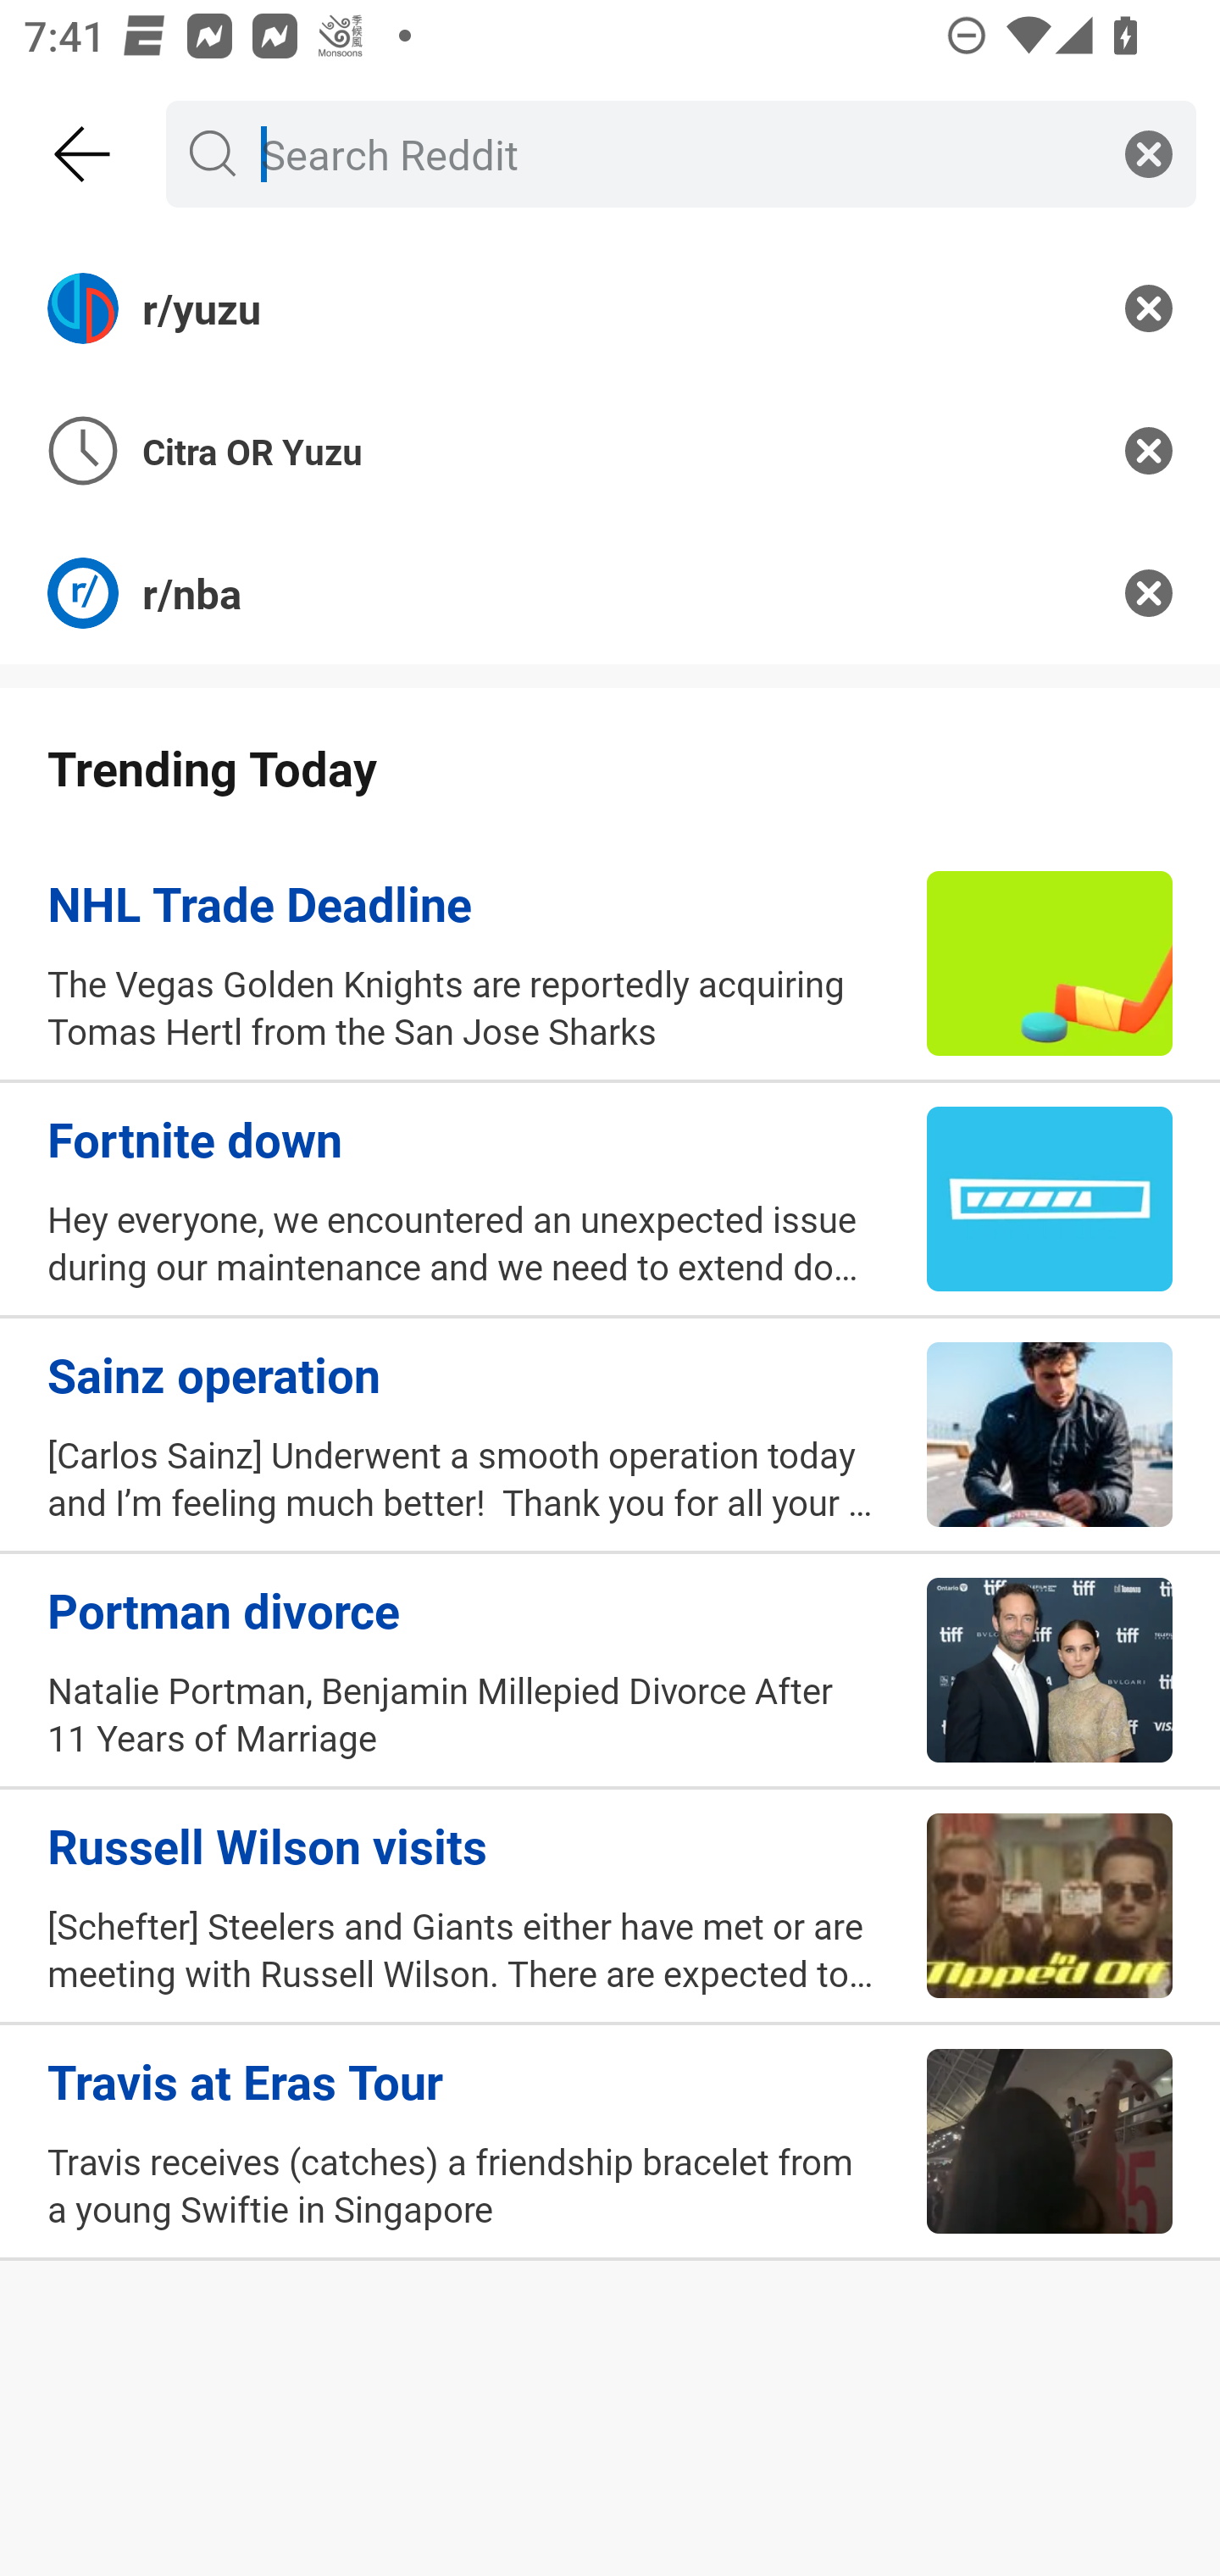  I want to click on Clear search, so click(1149, 153).